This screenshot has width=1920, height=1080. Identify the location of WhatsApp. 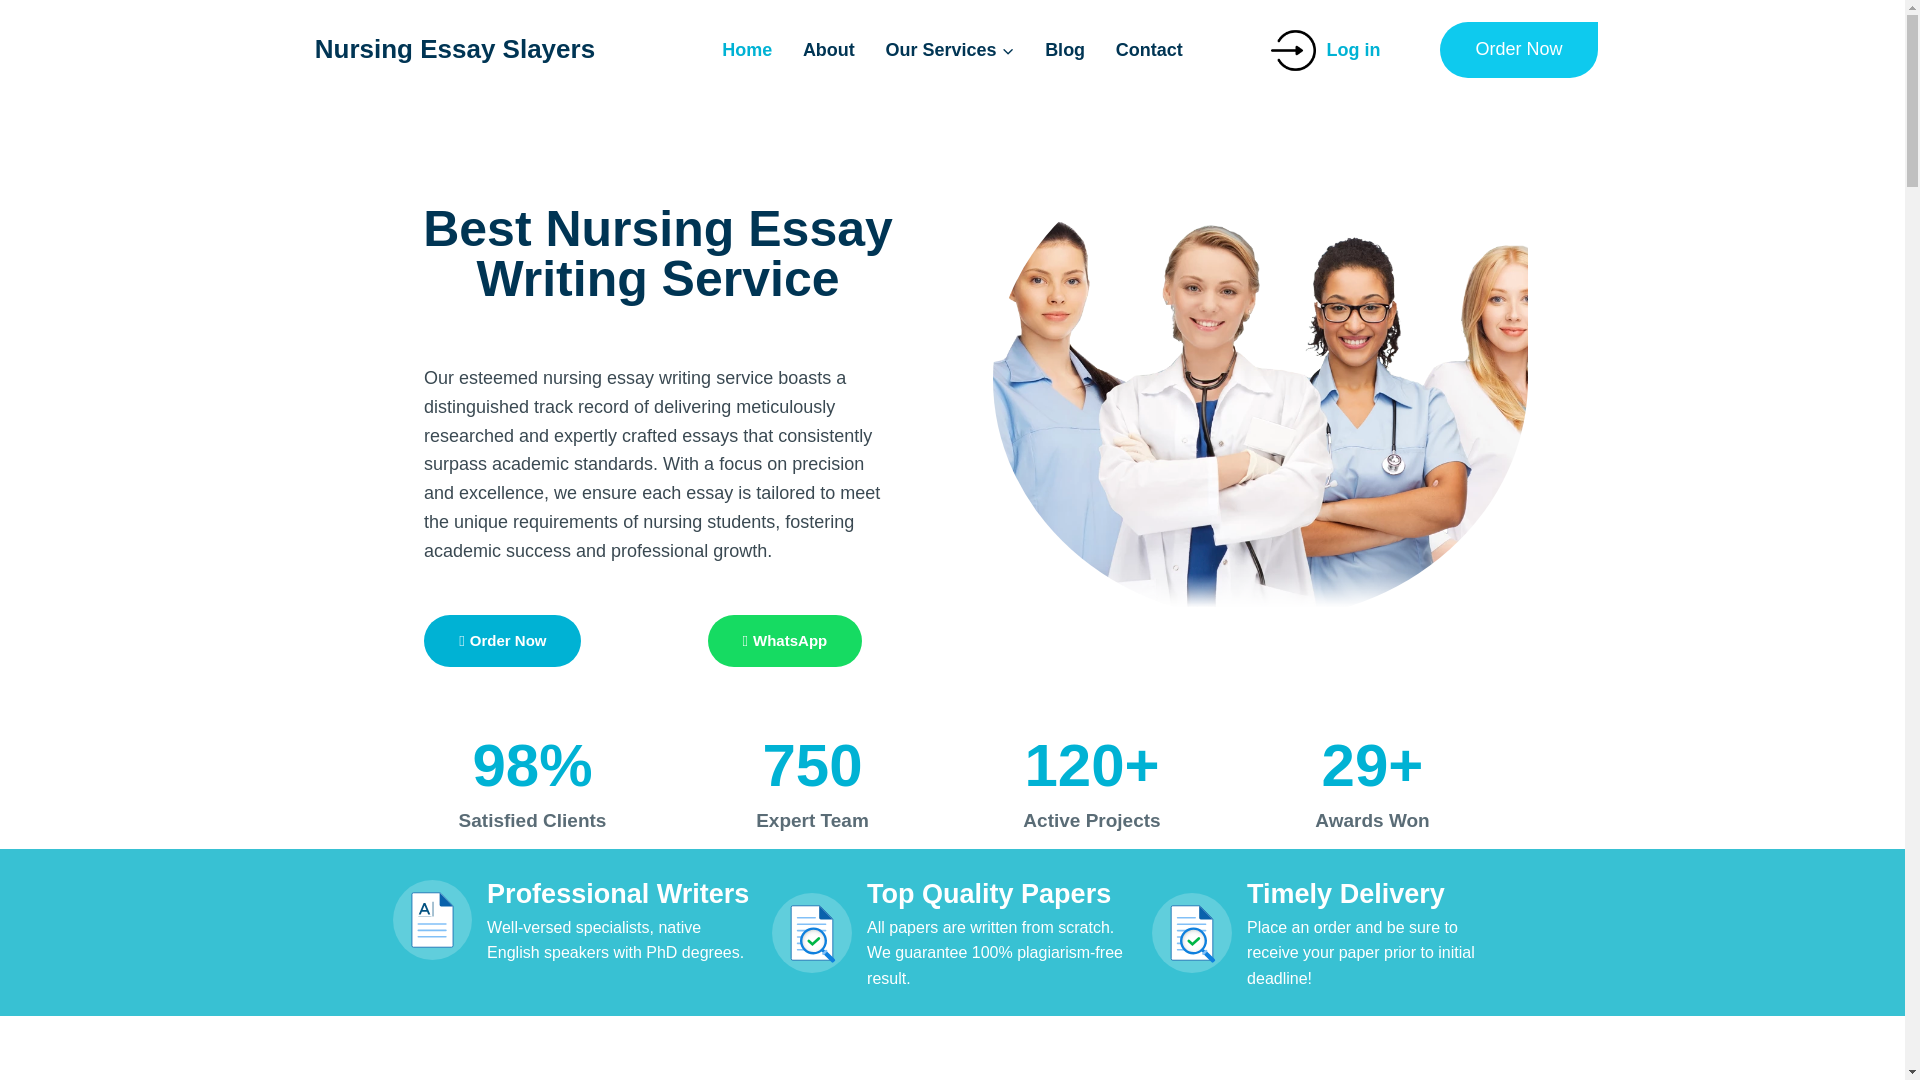
(785, 640).